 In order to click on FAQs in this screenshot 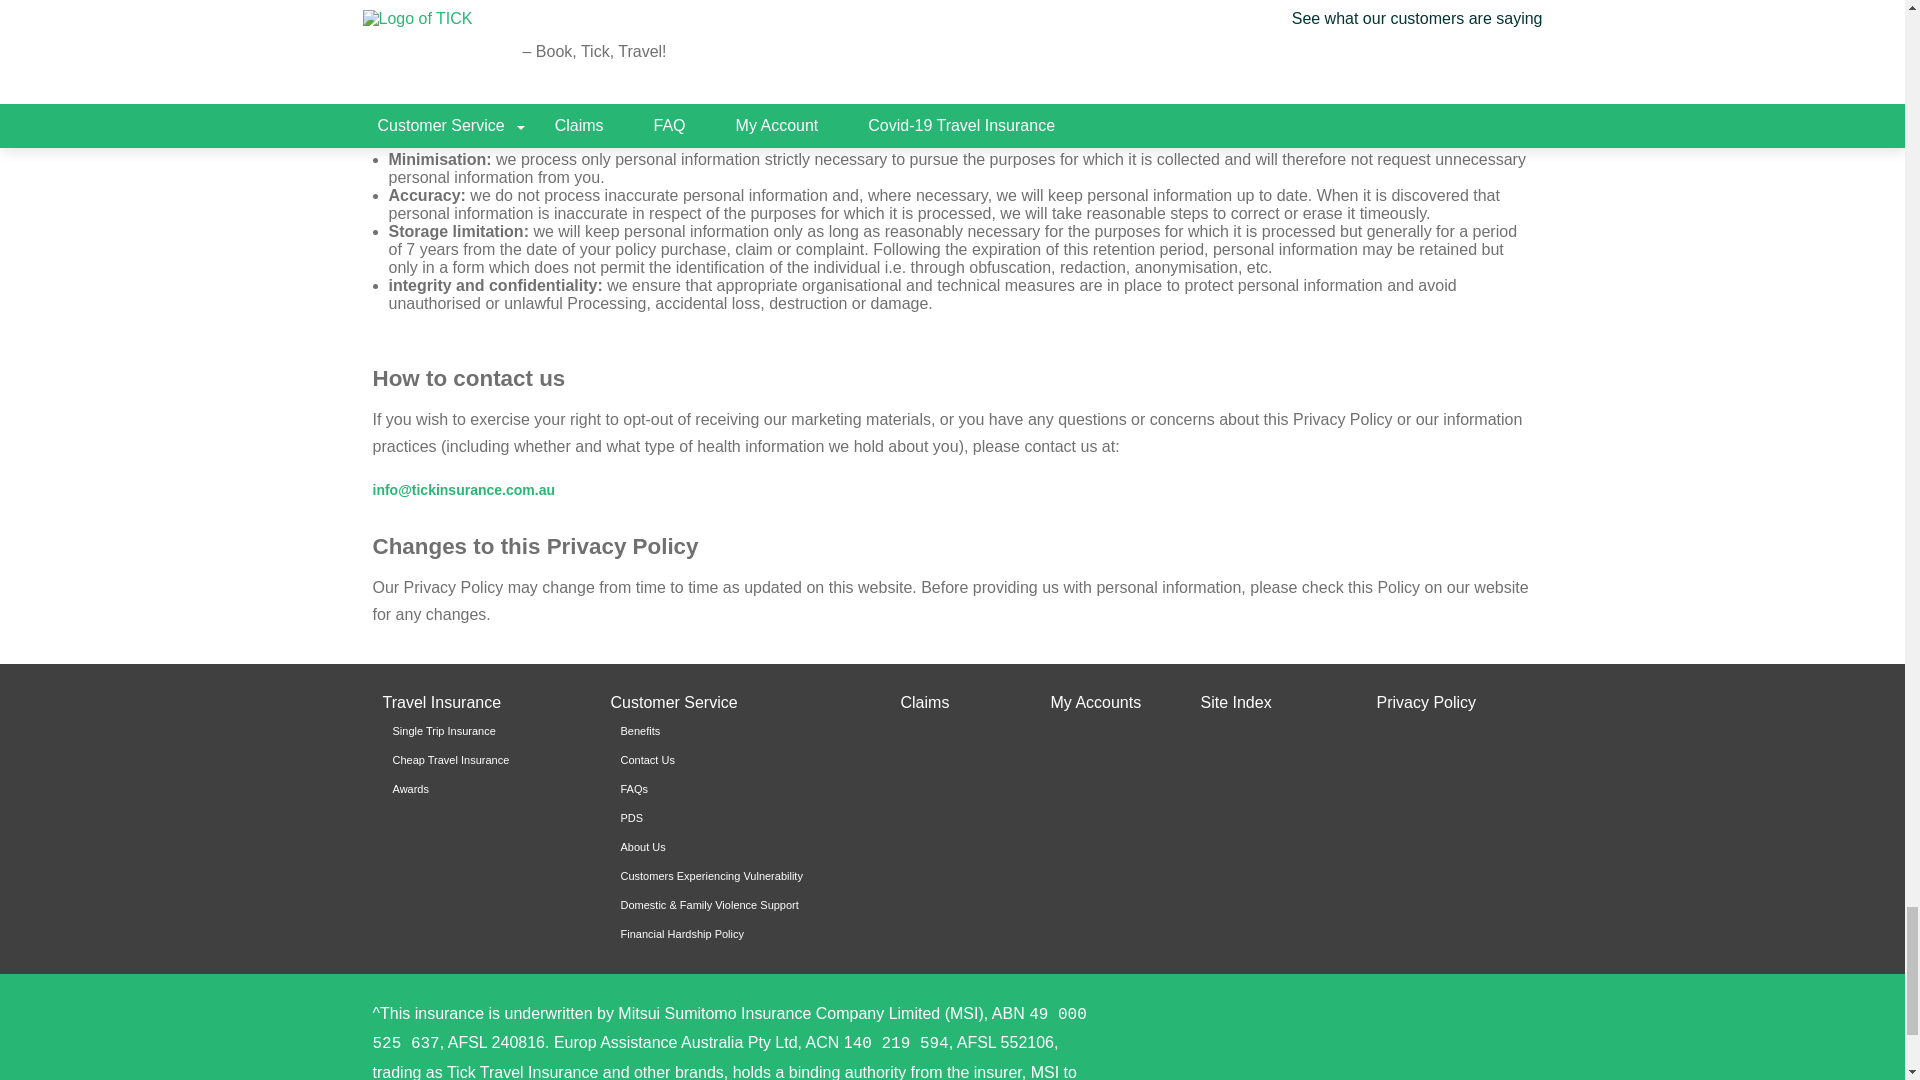, I will do `click(740, 789)`.